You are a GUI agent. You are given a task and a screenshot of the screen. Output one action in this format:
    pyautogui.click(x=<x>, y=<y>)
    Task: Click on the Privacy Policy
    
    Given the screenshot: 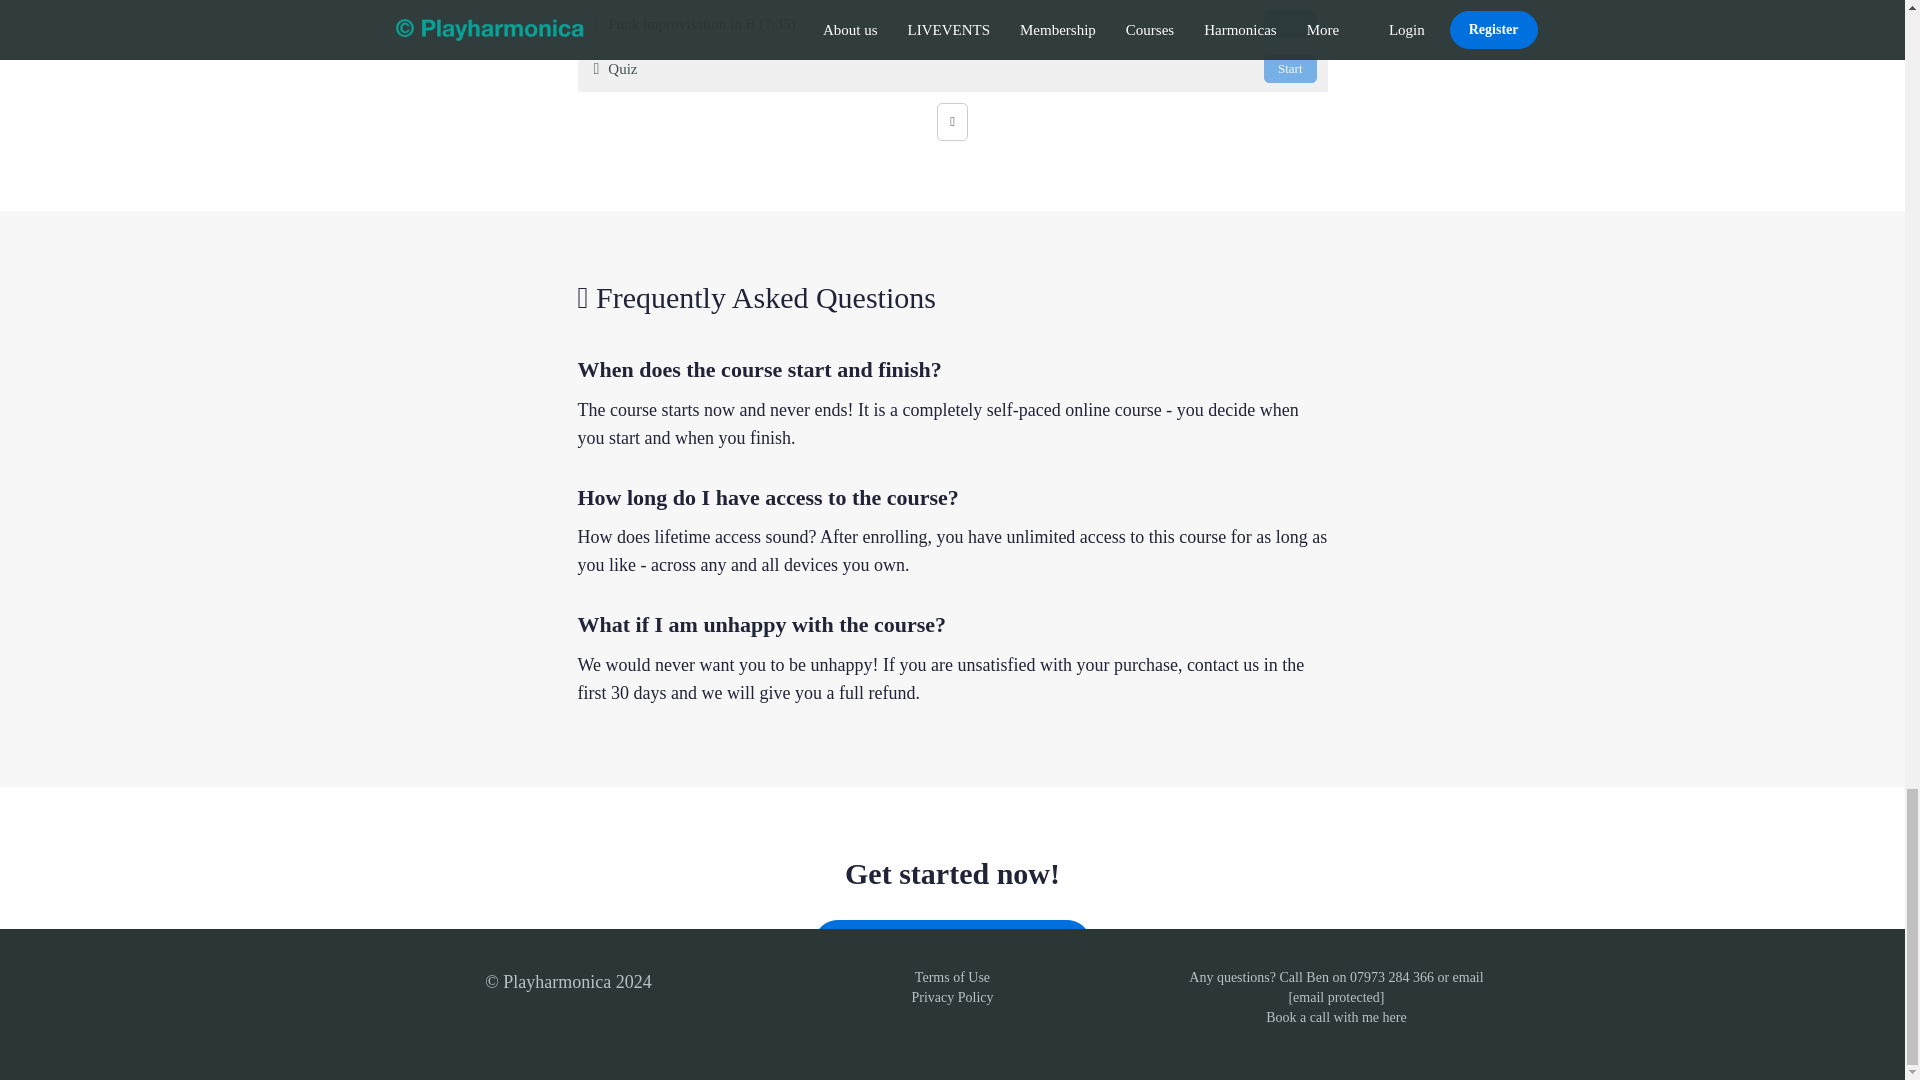 What is the action you would take?
    pyautogui.click(x=951, y=998)
    